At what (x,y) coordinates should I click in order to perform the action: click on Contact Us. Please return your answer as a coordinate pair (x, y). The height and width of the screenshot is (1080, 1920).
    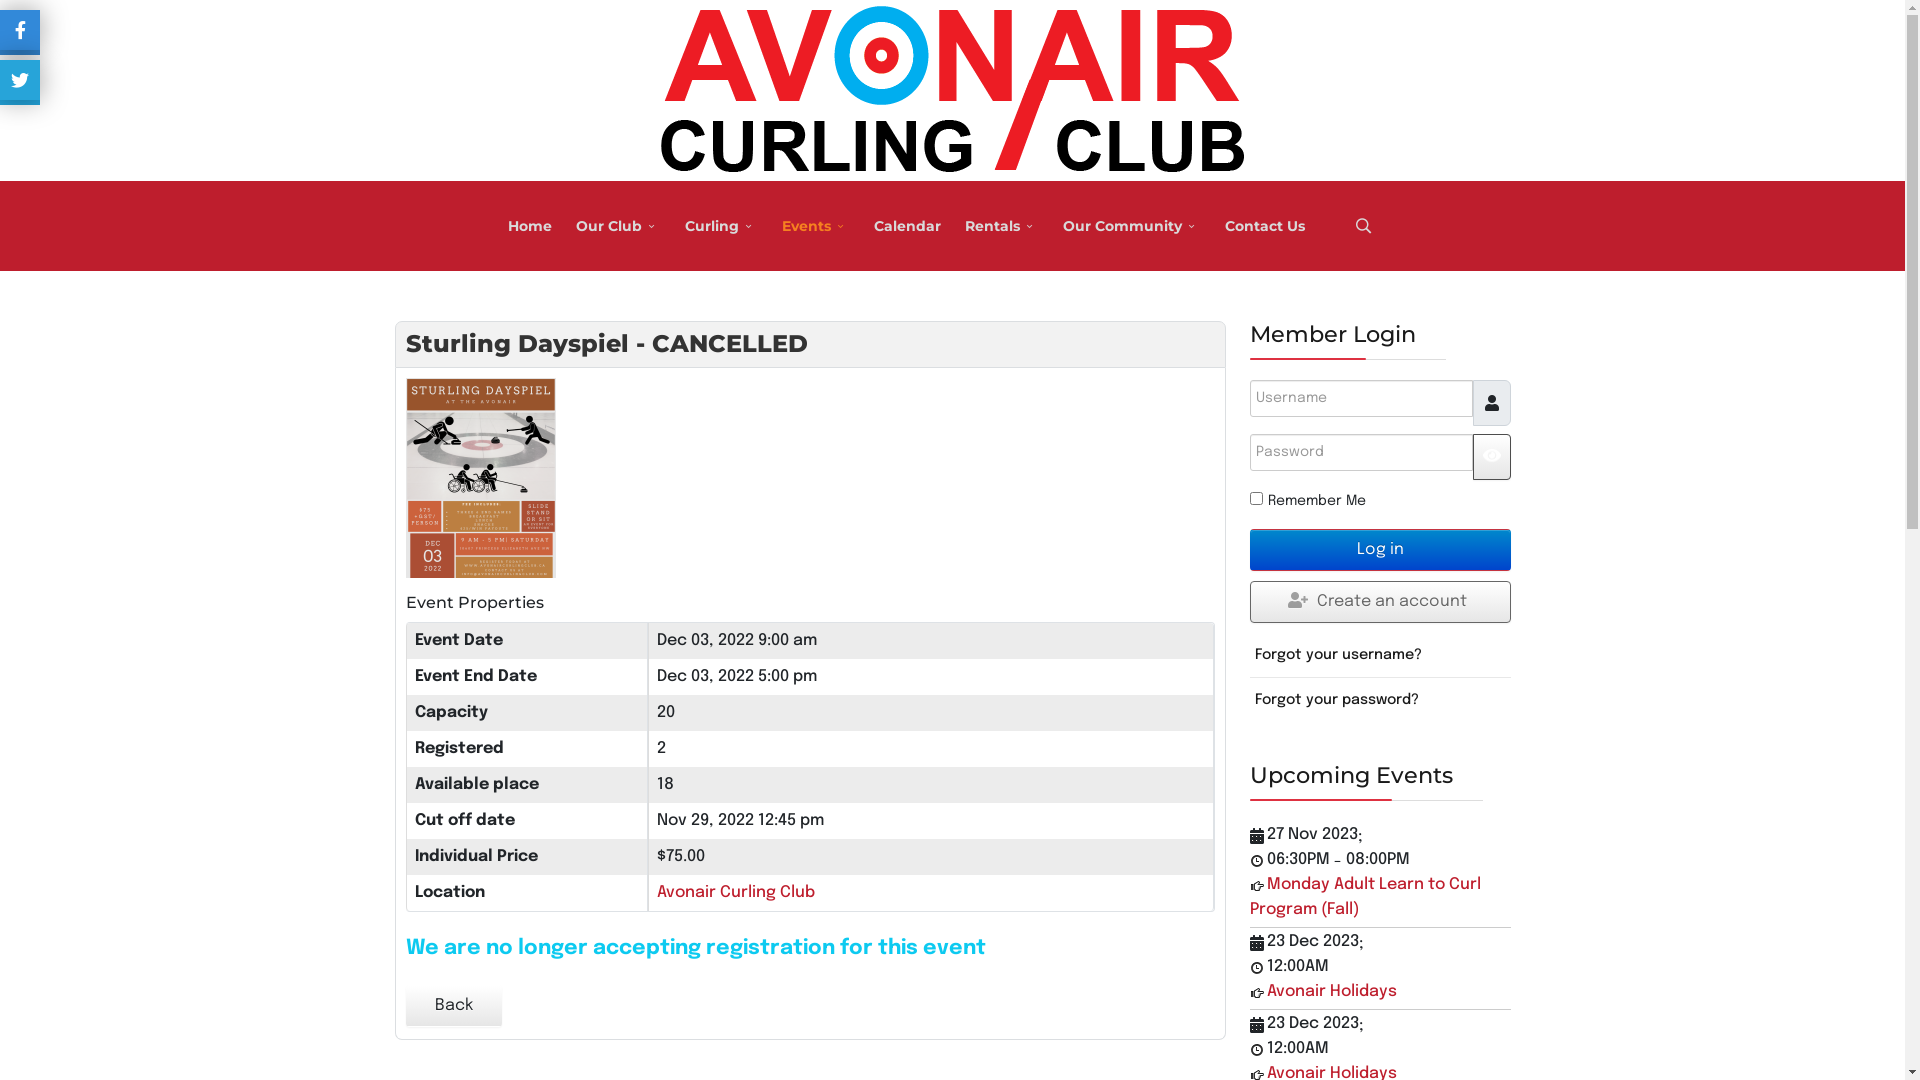
    Looking at the image, I should click on (1264, 226).